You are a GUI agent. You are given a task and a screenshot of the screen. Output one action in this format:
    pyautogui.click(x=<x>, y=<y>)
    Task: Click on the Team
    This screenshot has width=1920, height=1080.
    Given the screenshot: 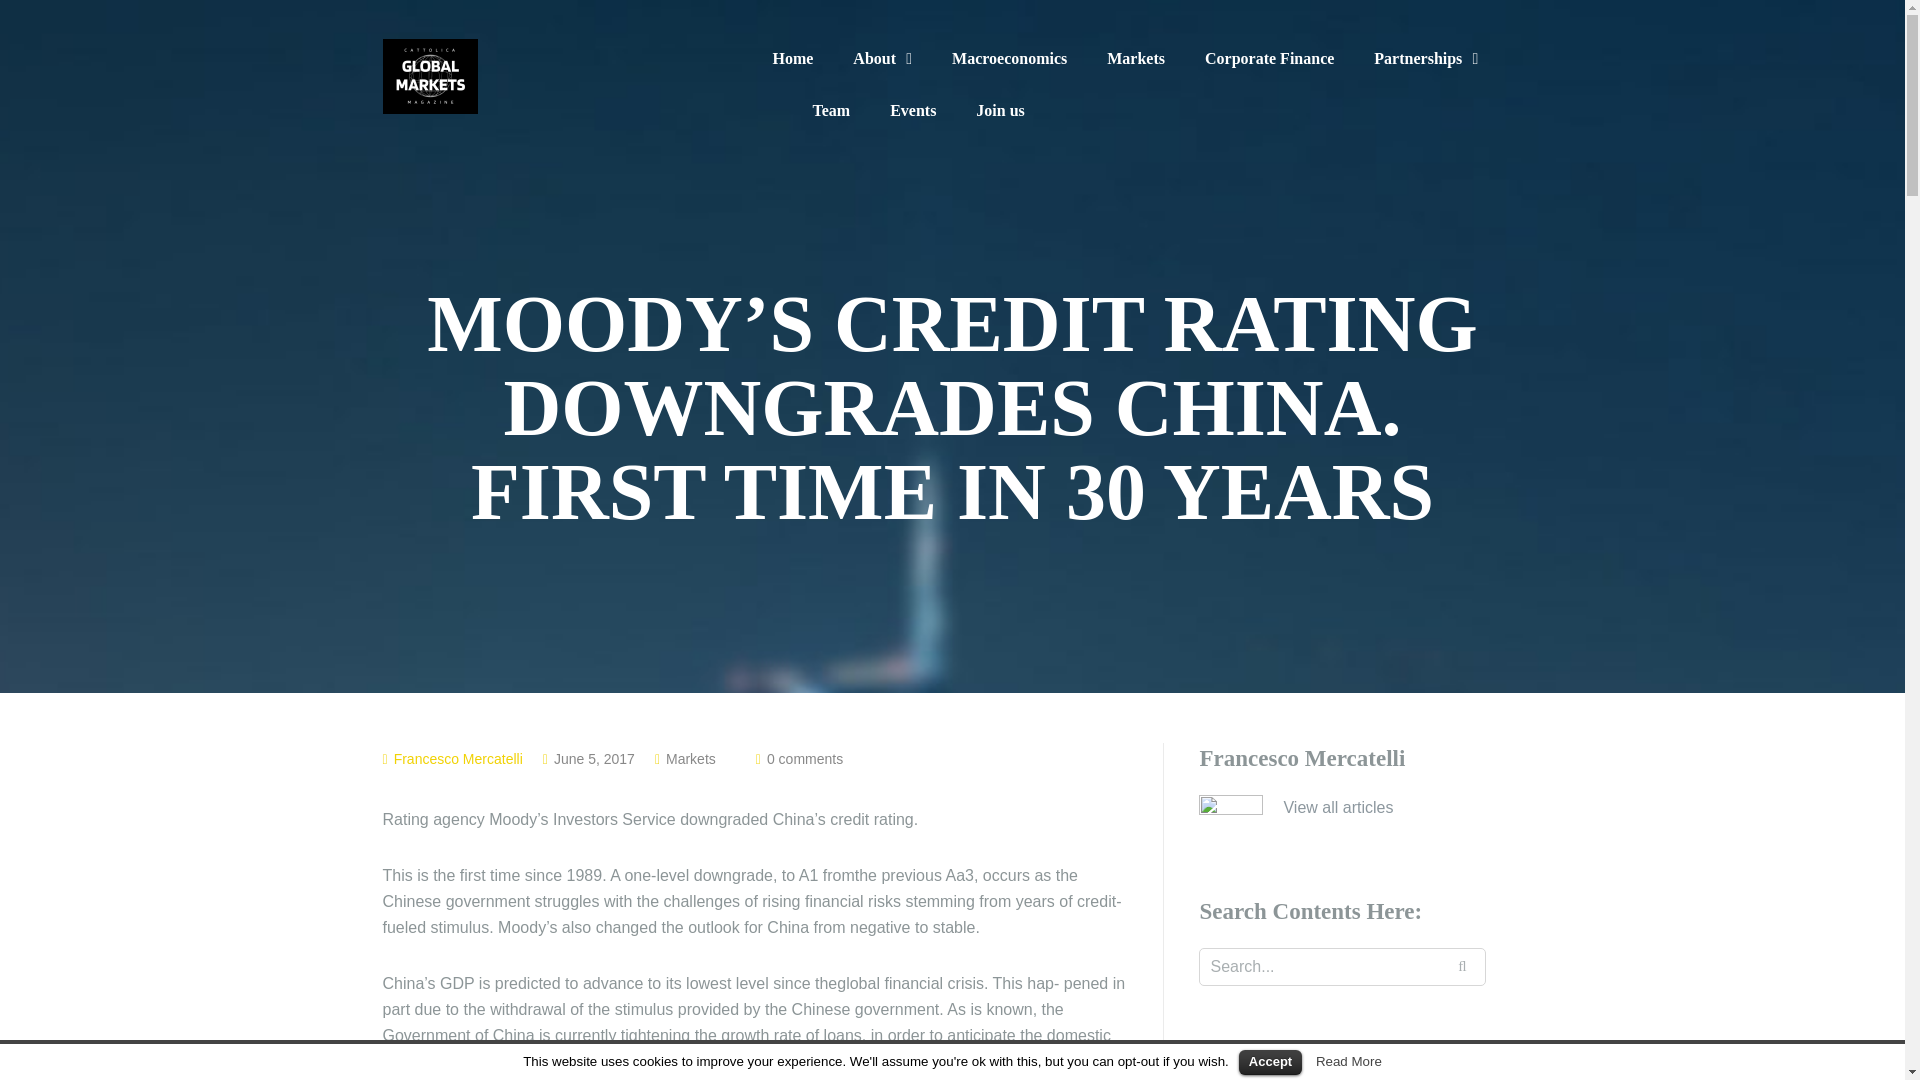 What is the action you would take?
    pyautogui.click(x=831, y=110)
    